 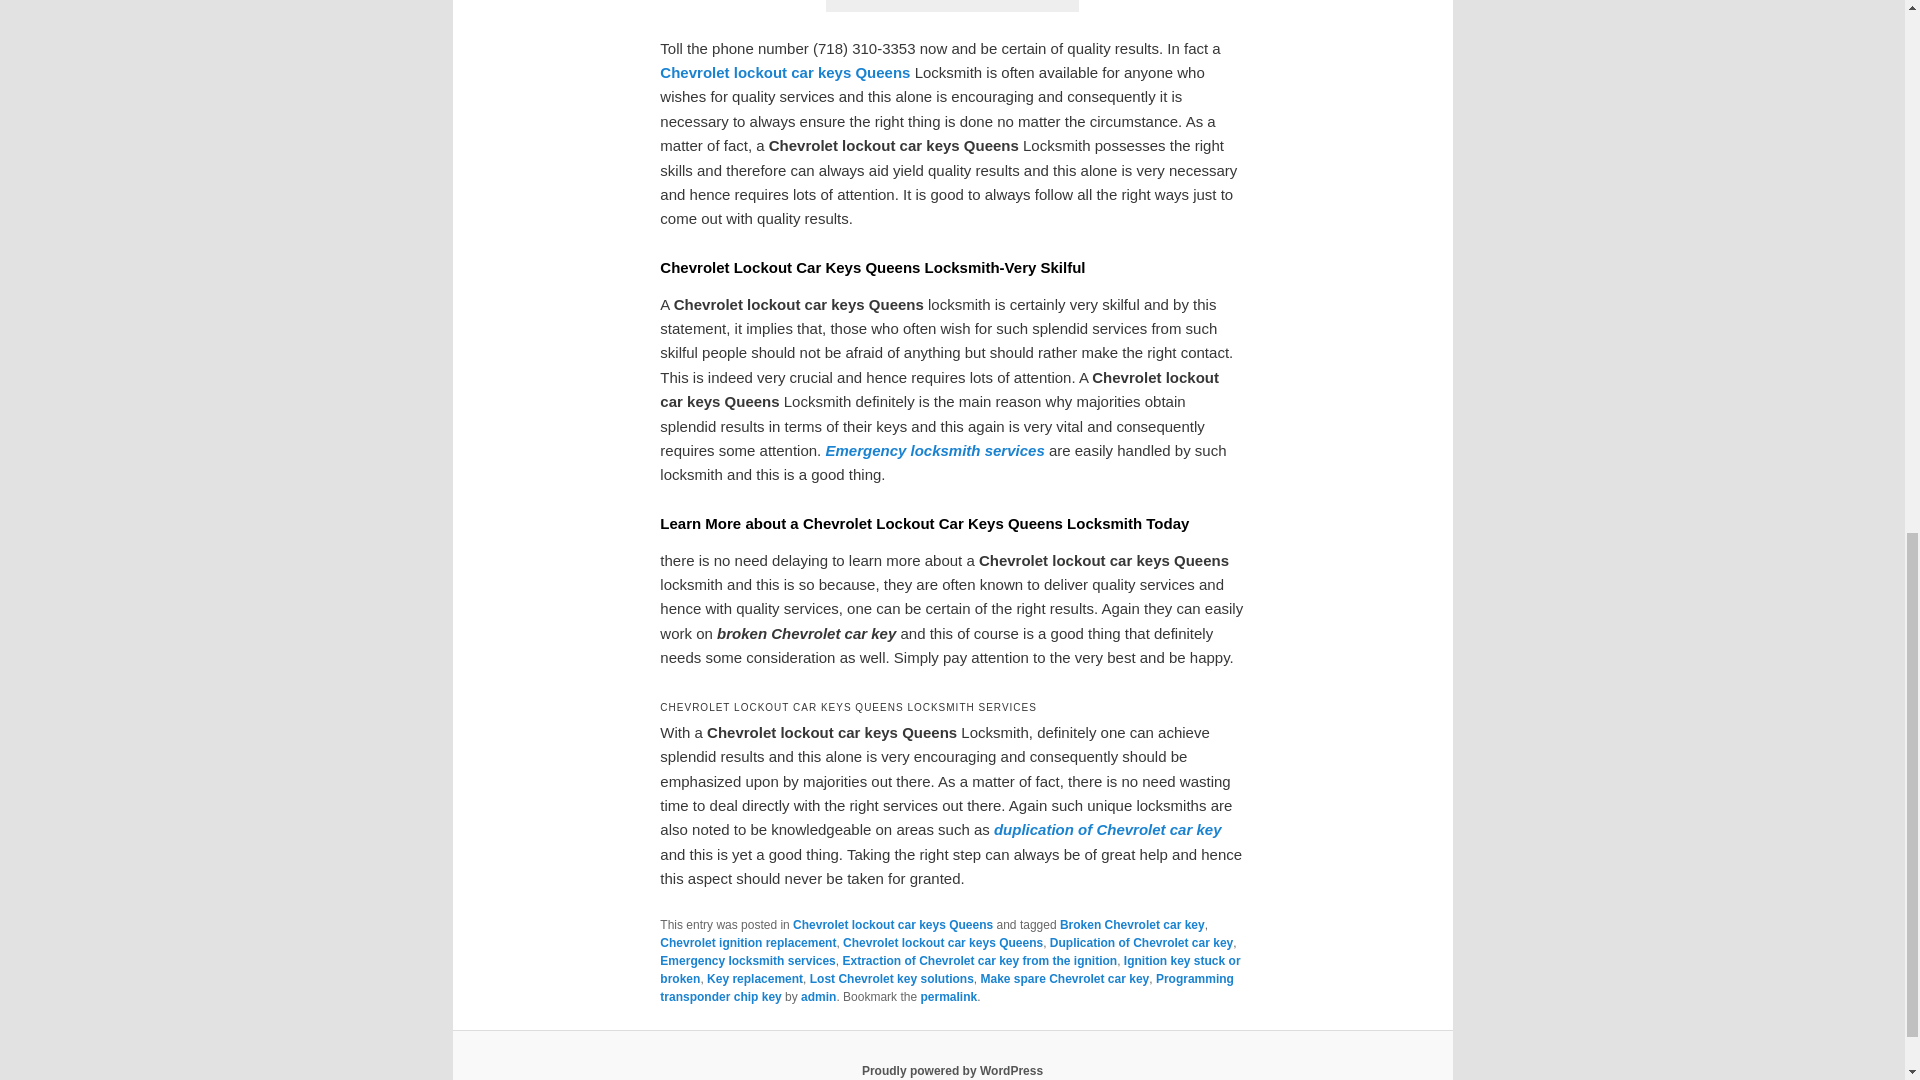 What do you see at coordinates (1141, 943) in the screenshot?
I see `Duplication of Chevrolet car key` at bounding box center [1141, 943].